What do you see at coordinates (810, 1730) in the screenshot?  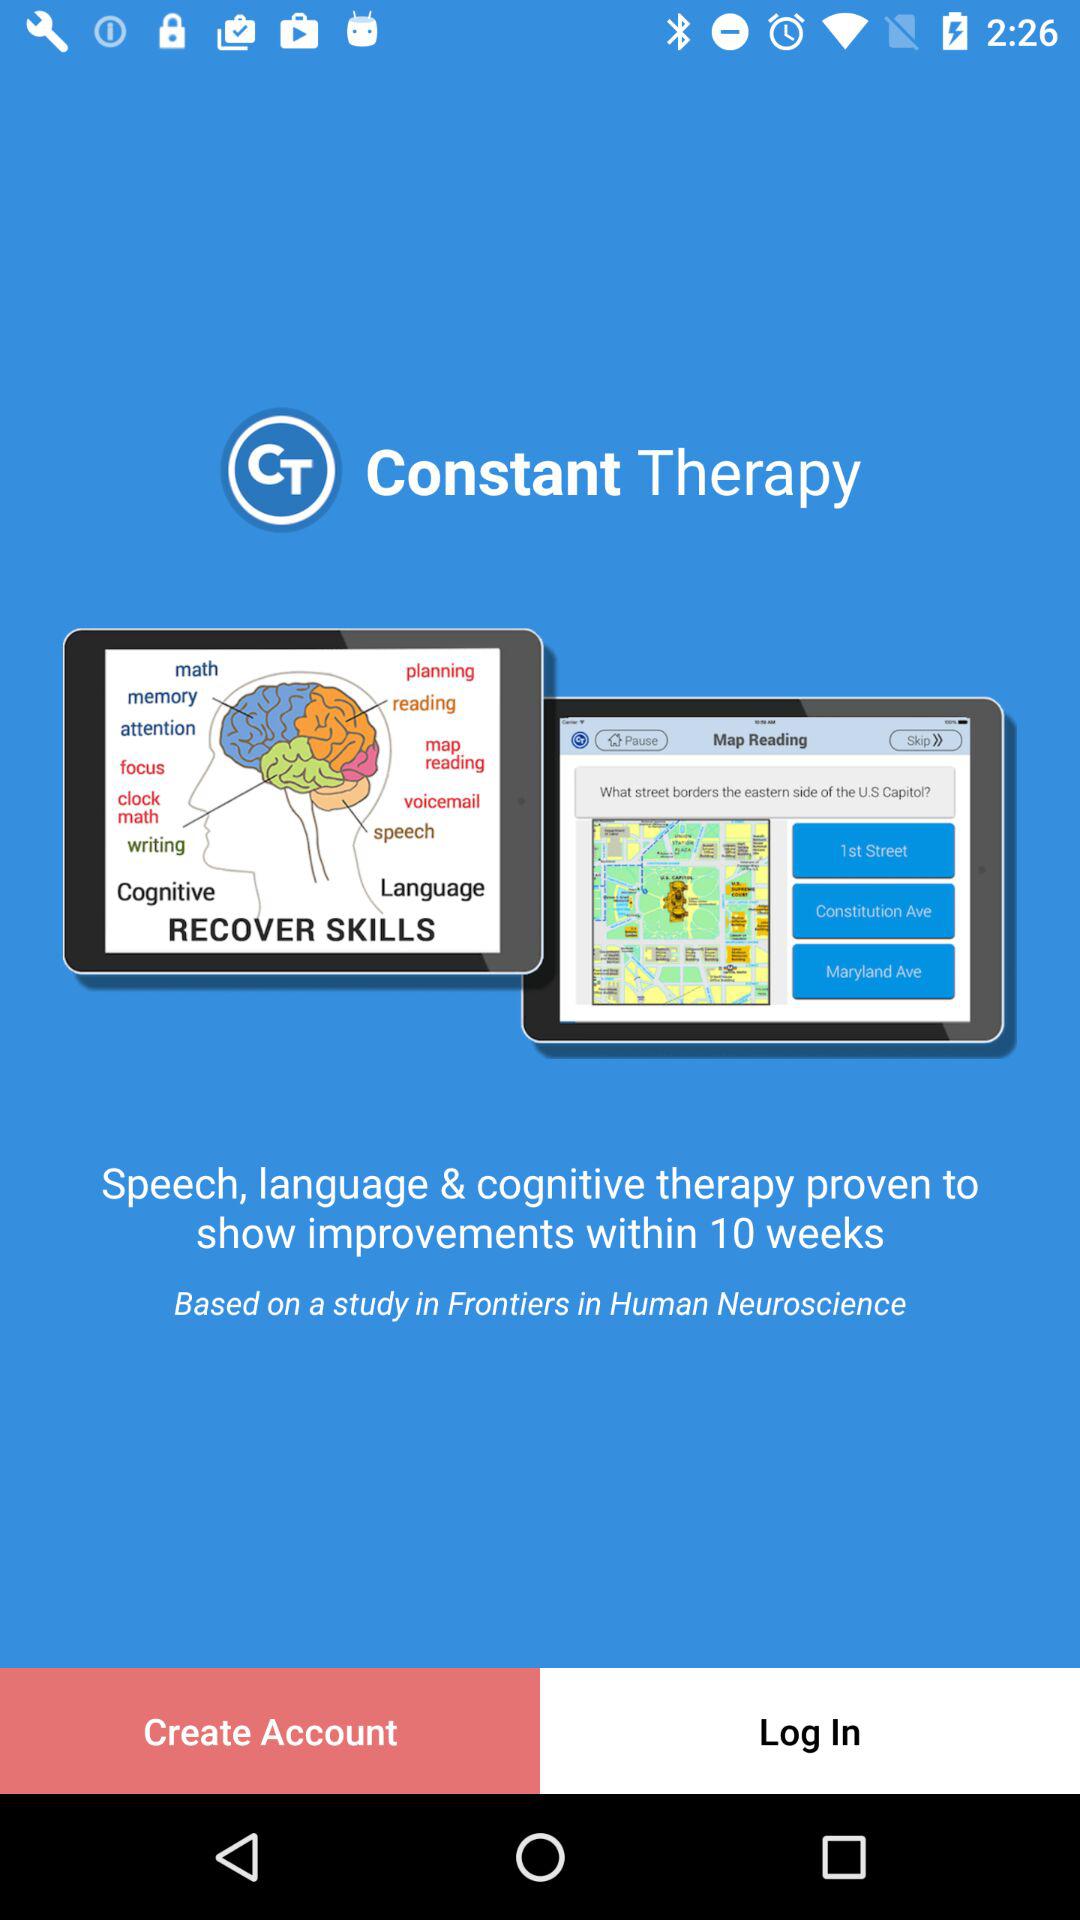 I see `select the item to the right of the create account item` at bounding box center [810, 1730].